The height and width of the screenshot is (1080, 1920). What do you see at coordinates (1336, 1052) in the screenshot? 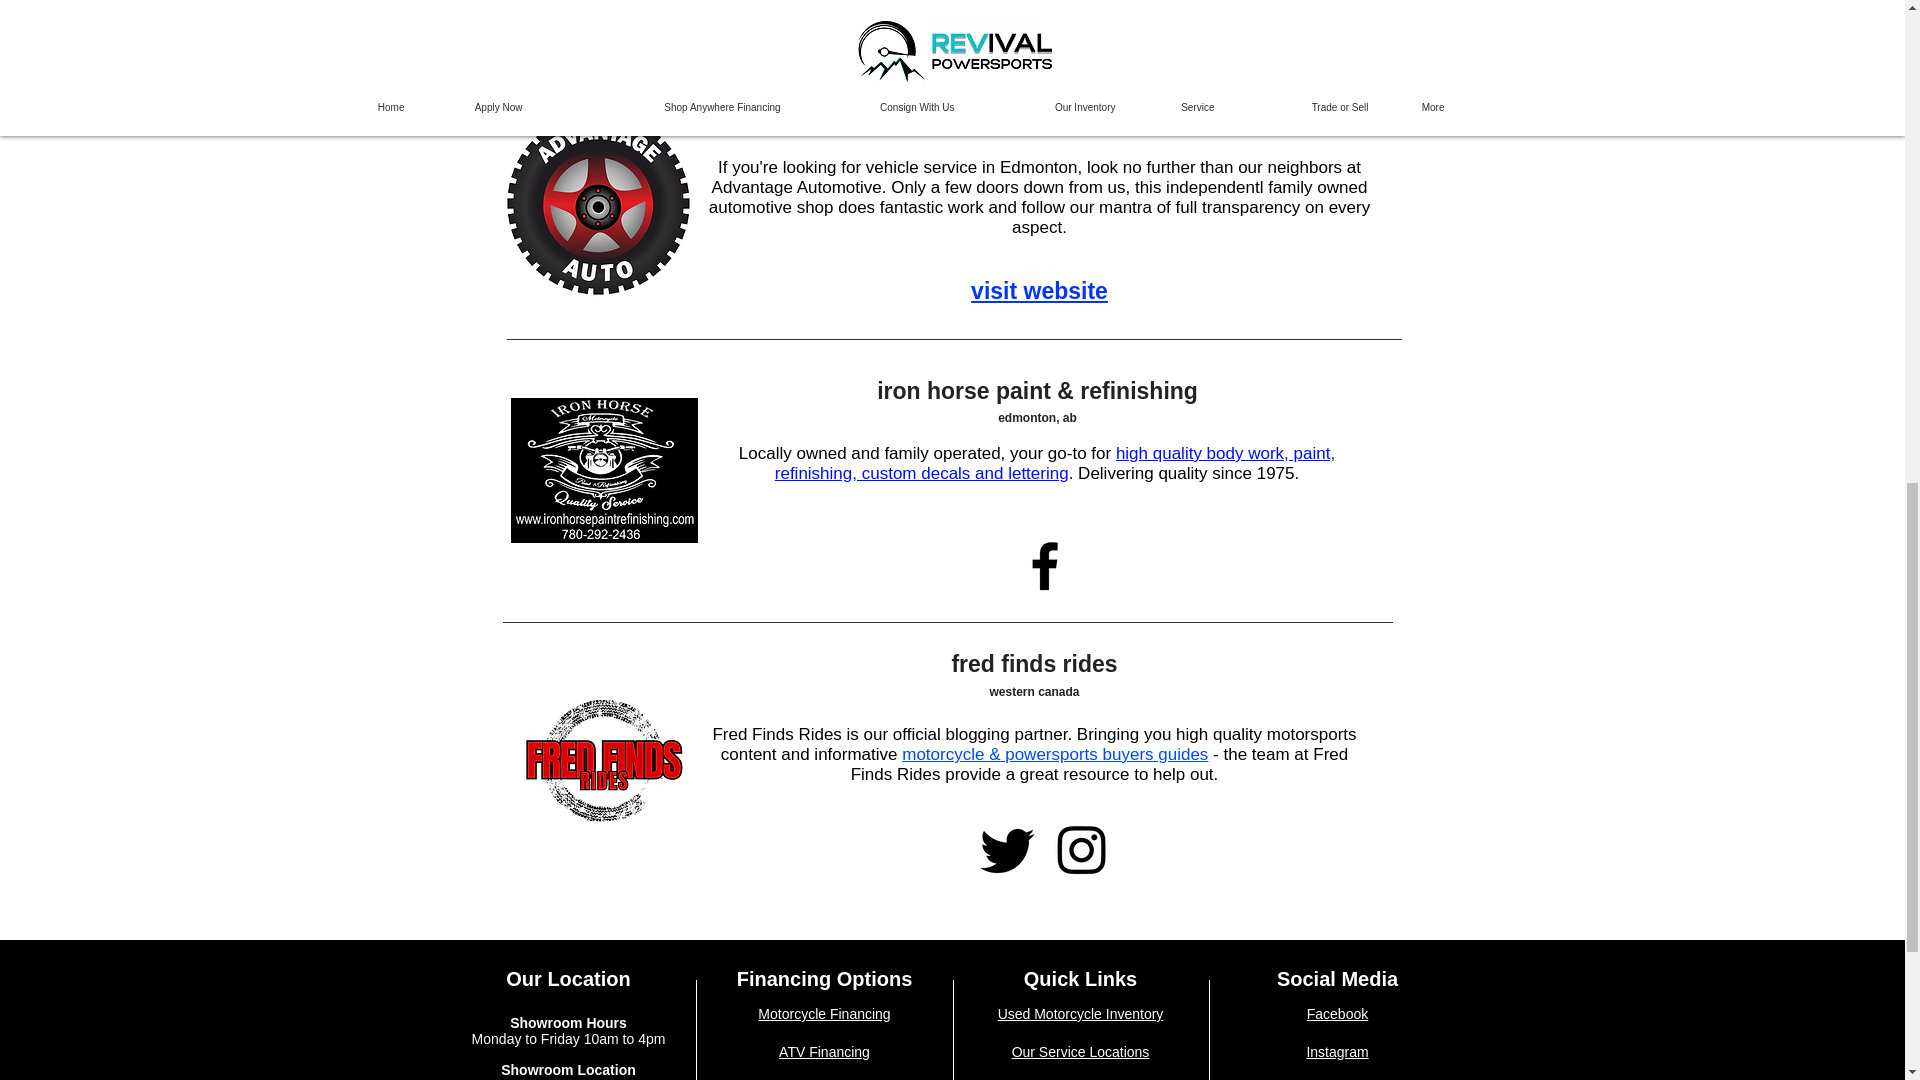
I see `Instagram` at bounding box center [1336, 1052].